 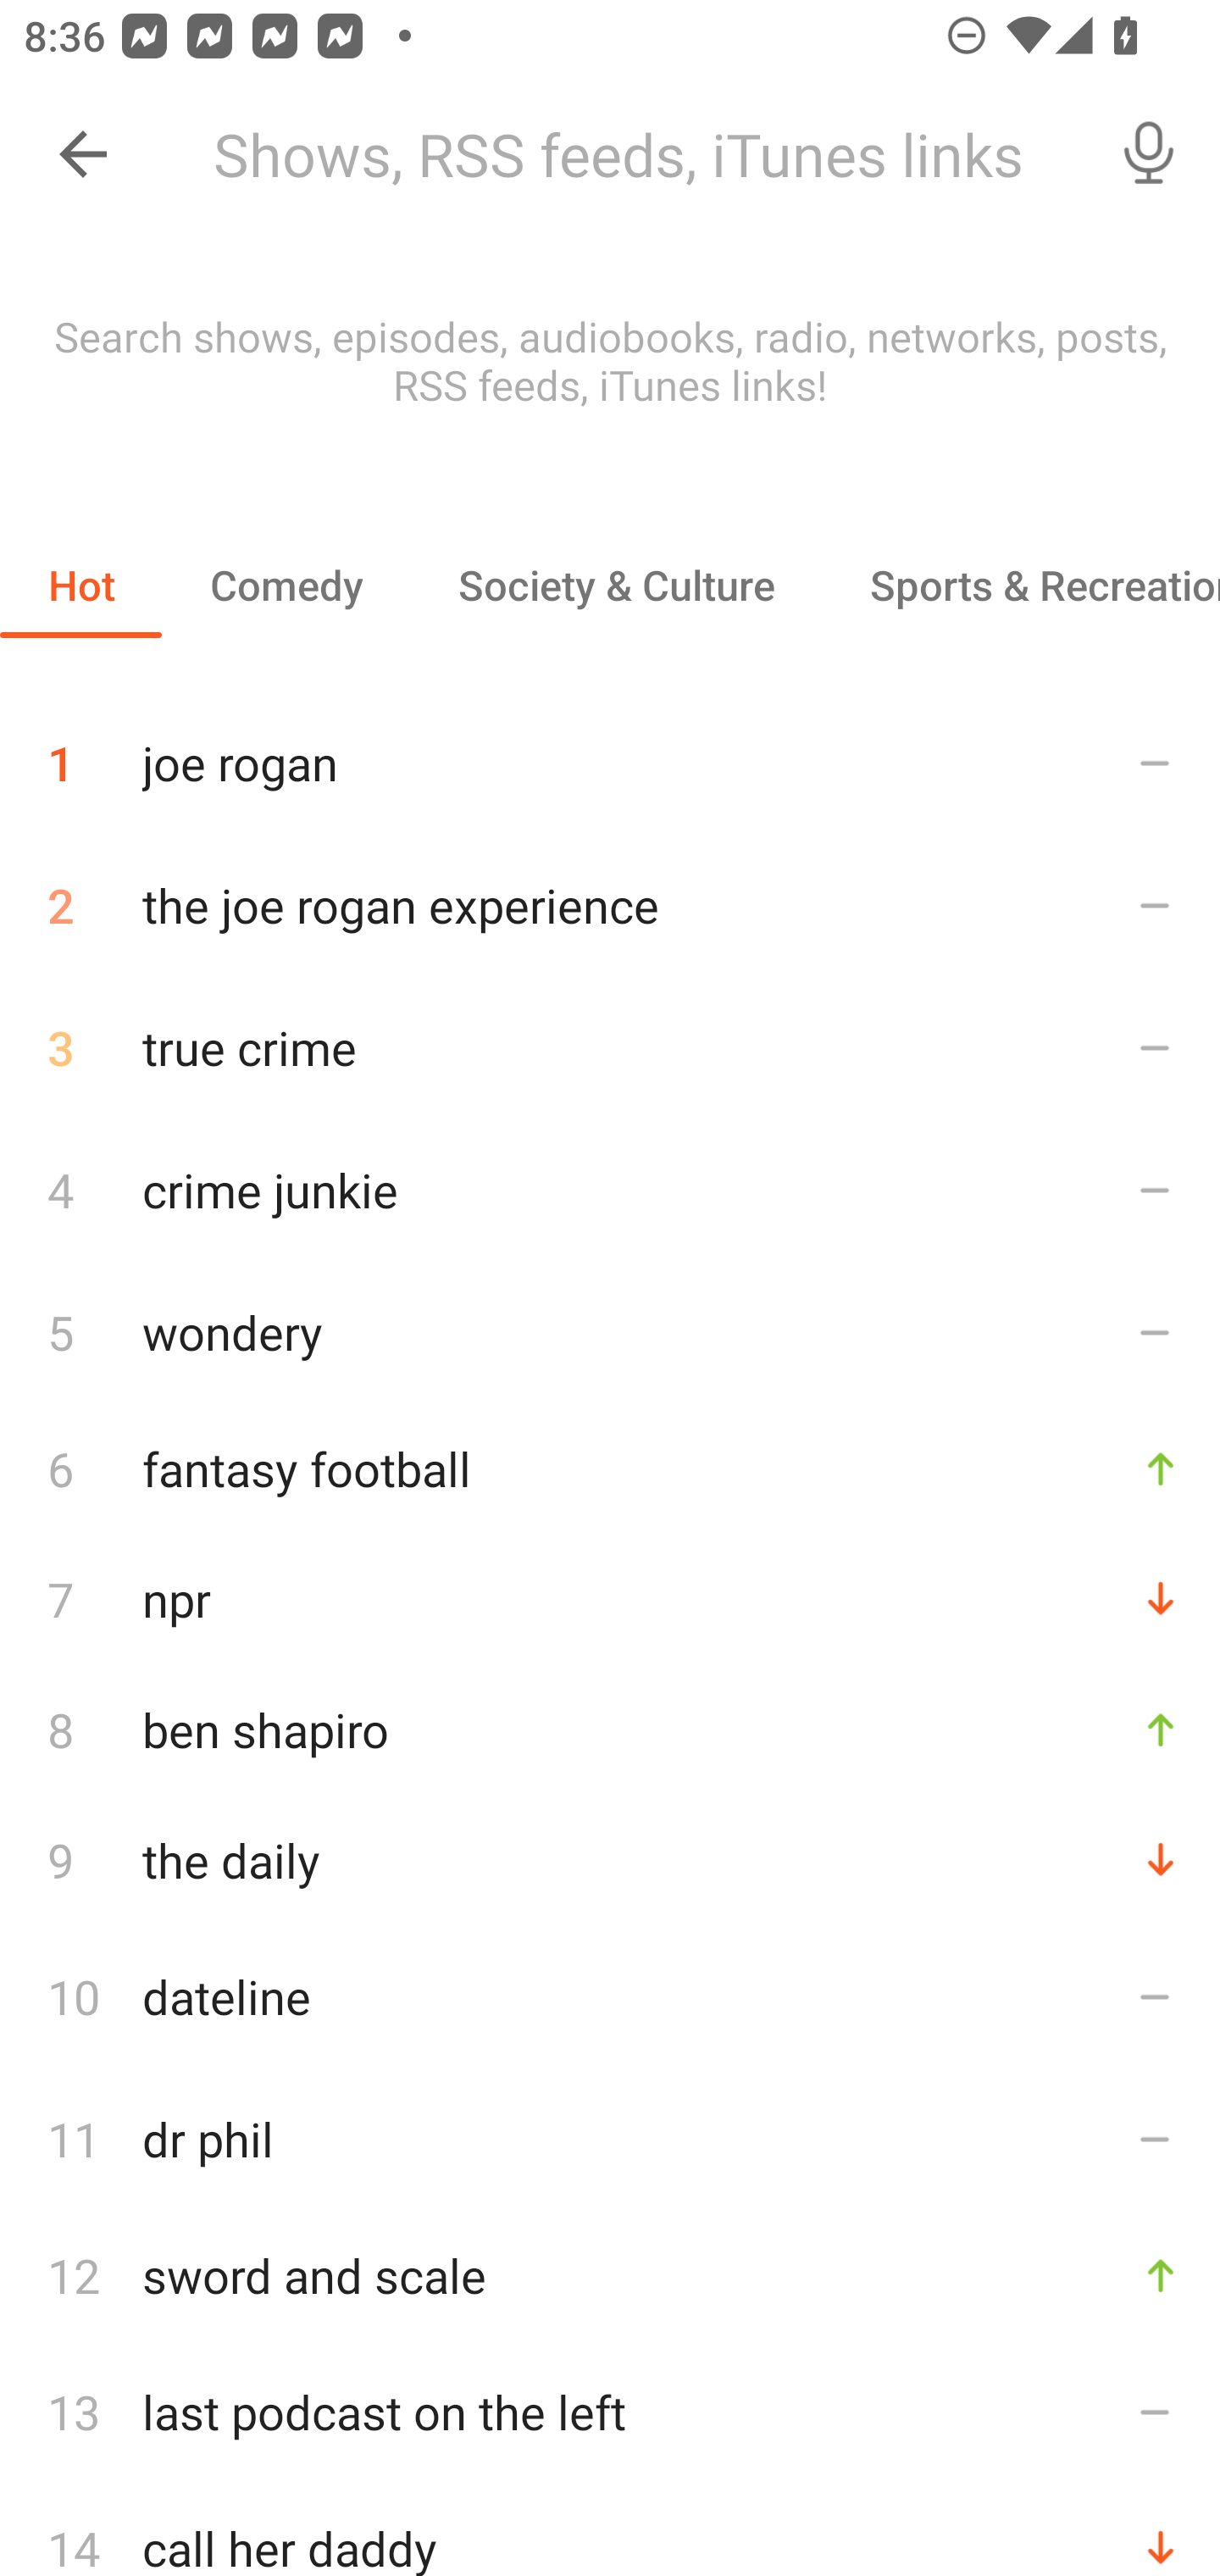 I want to click on 5 wondery, so click(x=610, y=1331).